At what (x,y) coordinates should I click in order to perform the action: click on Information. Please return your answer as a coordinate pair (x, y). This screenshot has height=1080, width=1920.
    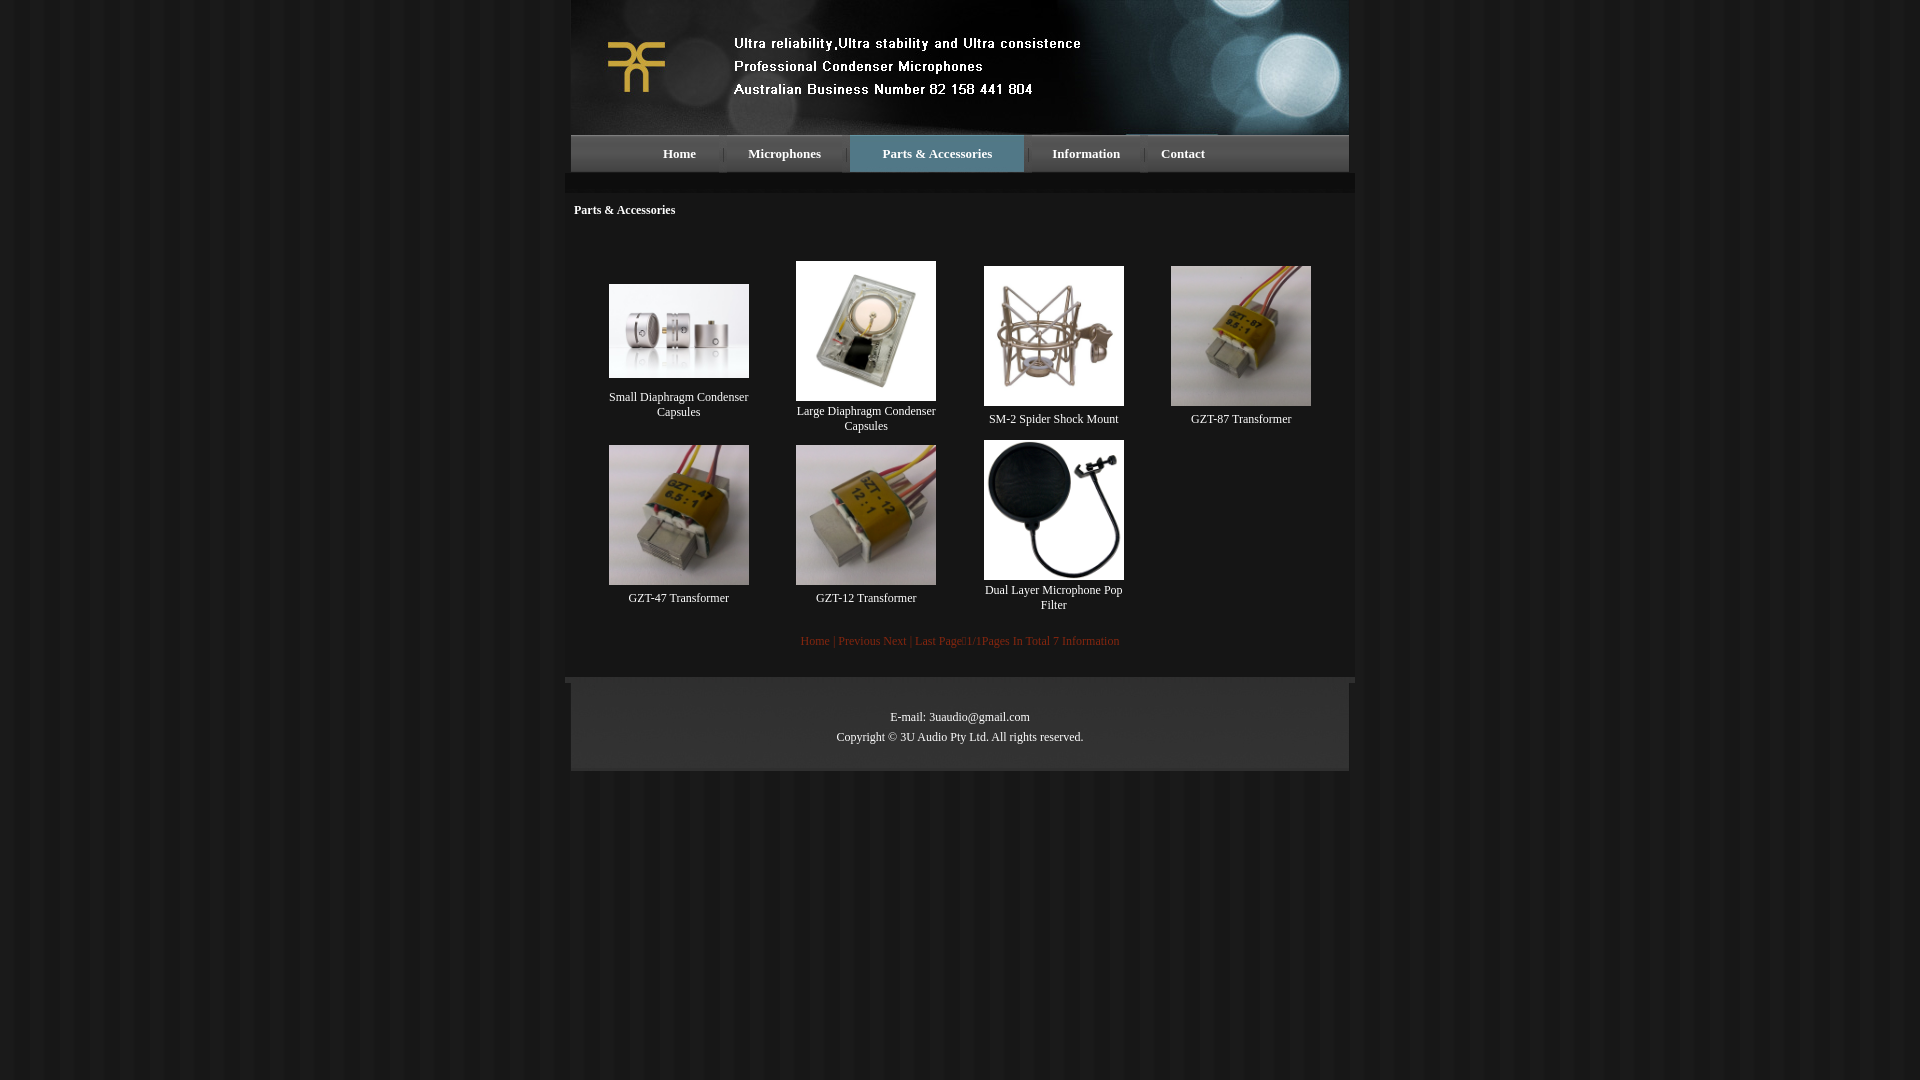
    Looking at the image, I should click on (1086, 154).